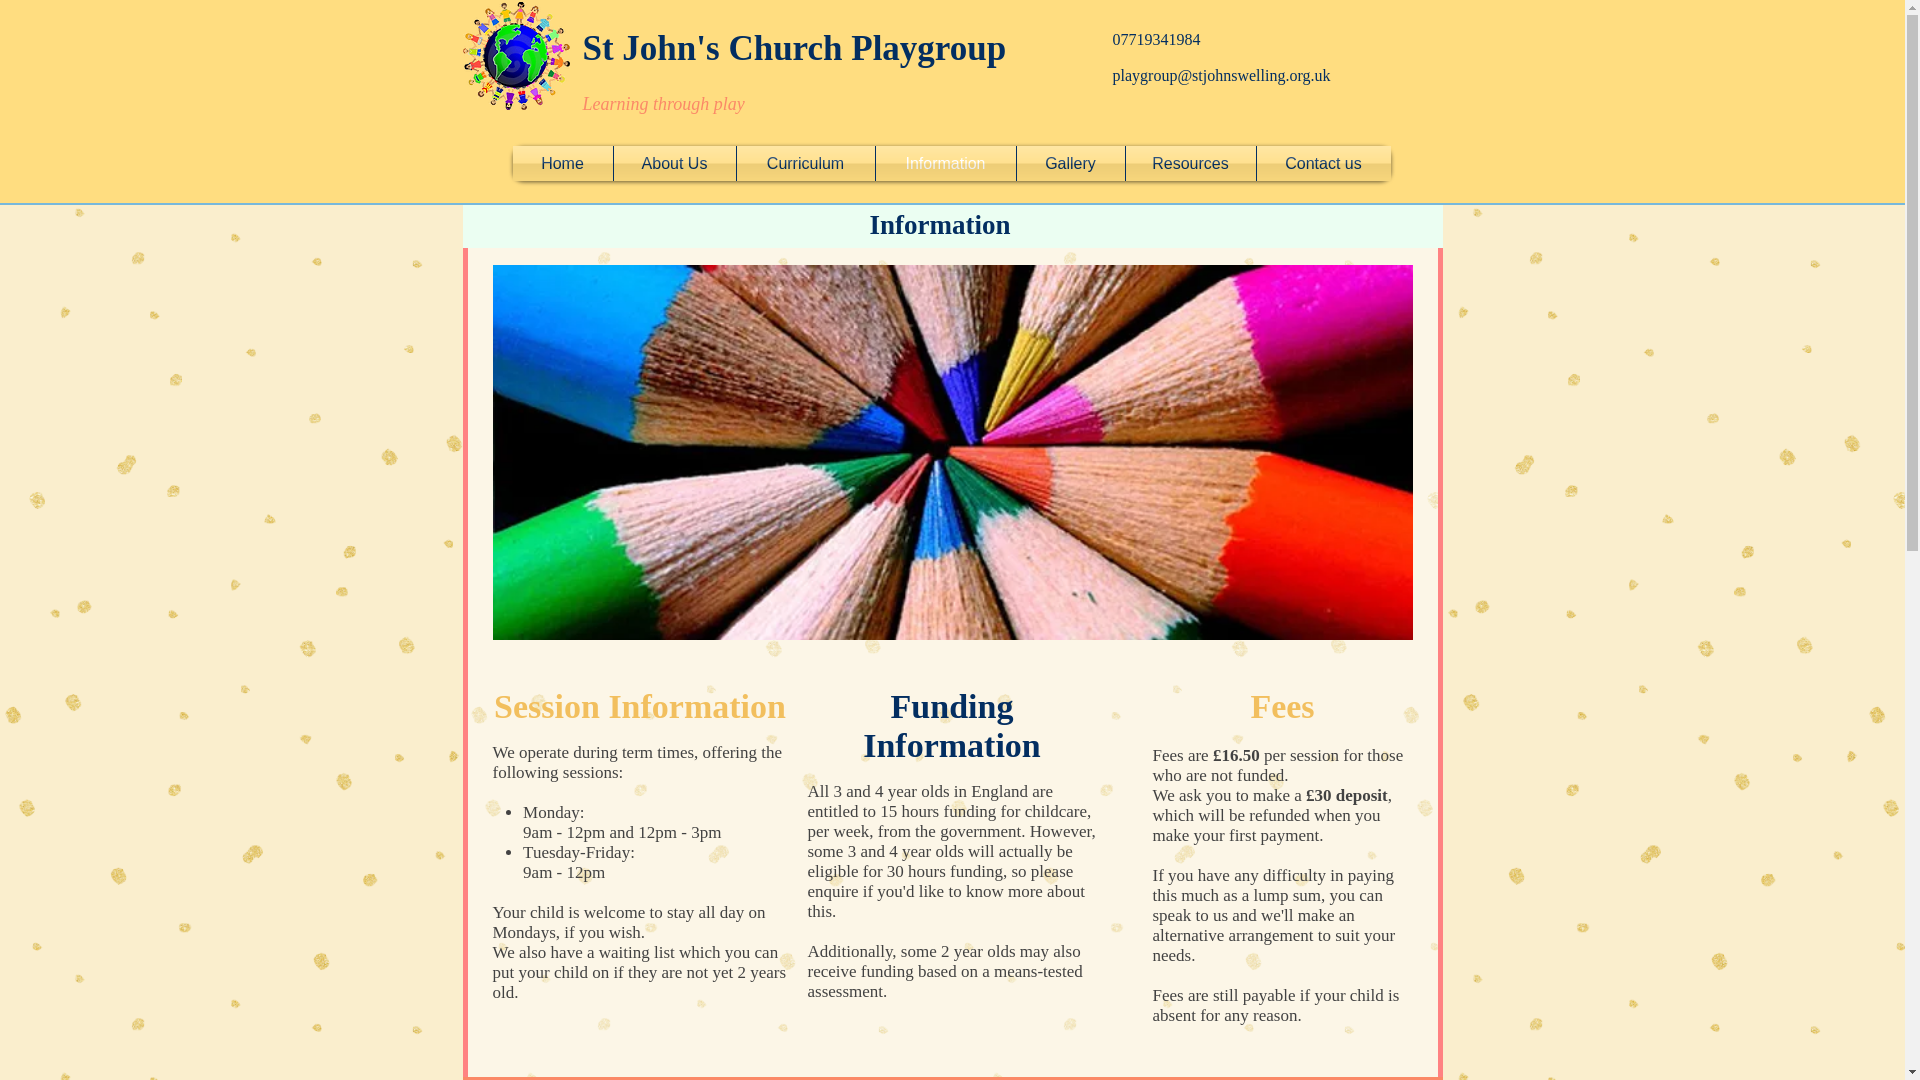 The image size is (1920, 1080). I want to click on Contact us, so click(1322, 163).